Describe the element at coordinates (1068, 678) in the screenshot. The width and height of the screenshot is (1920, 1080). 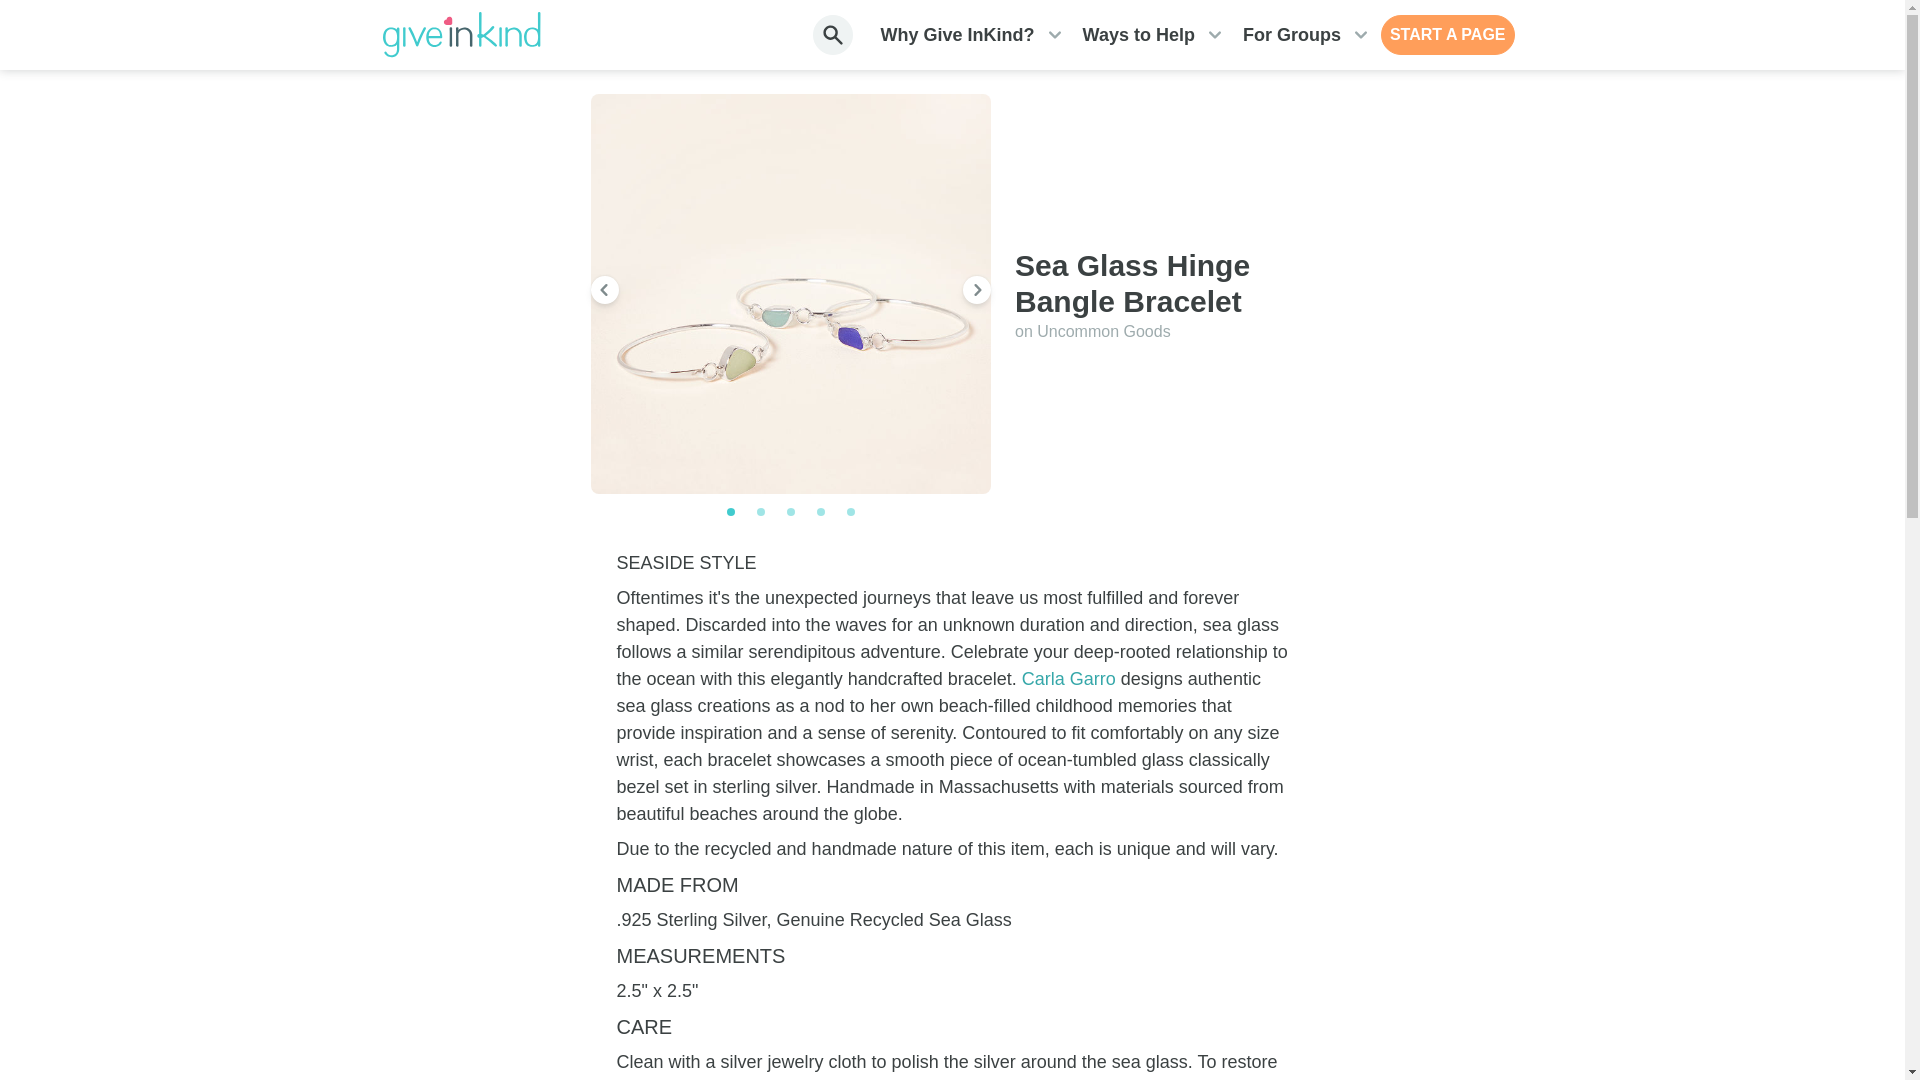
I see `Carla Garro` at that location.